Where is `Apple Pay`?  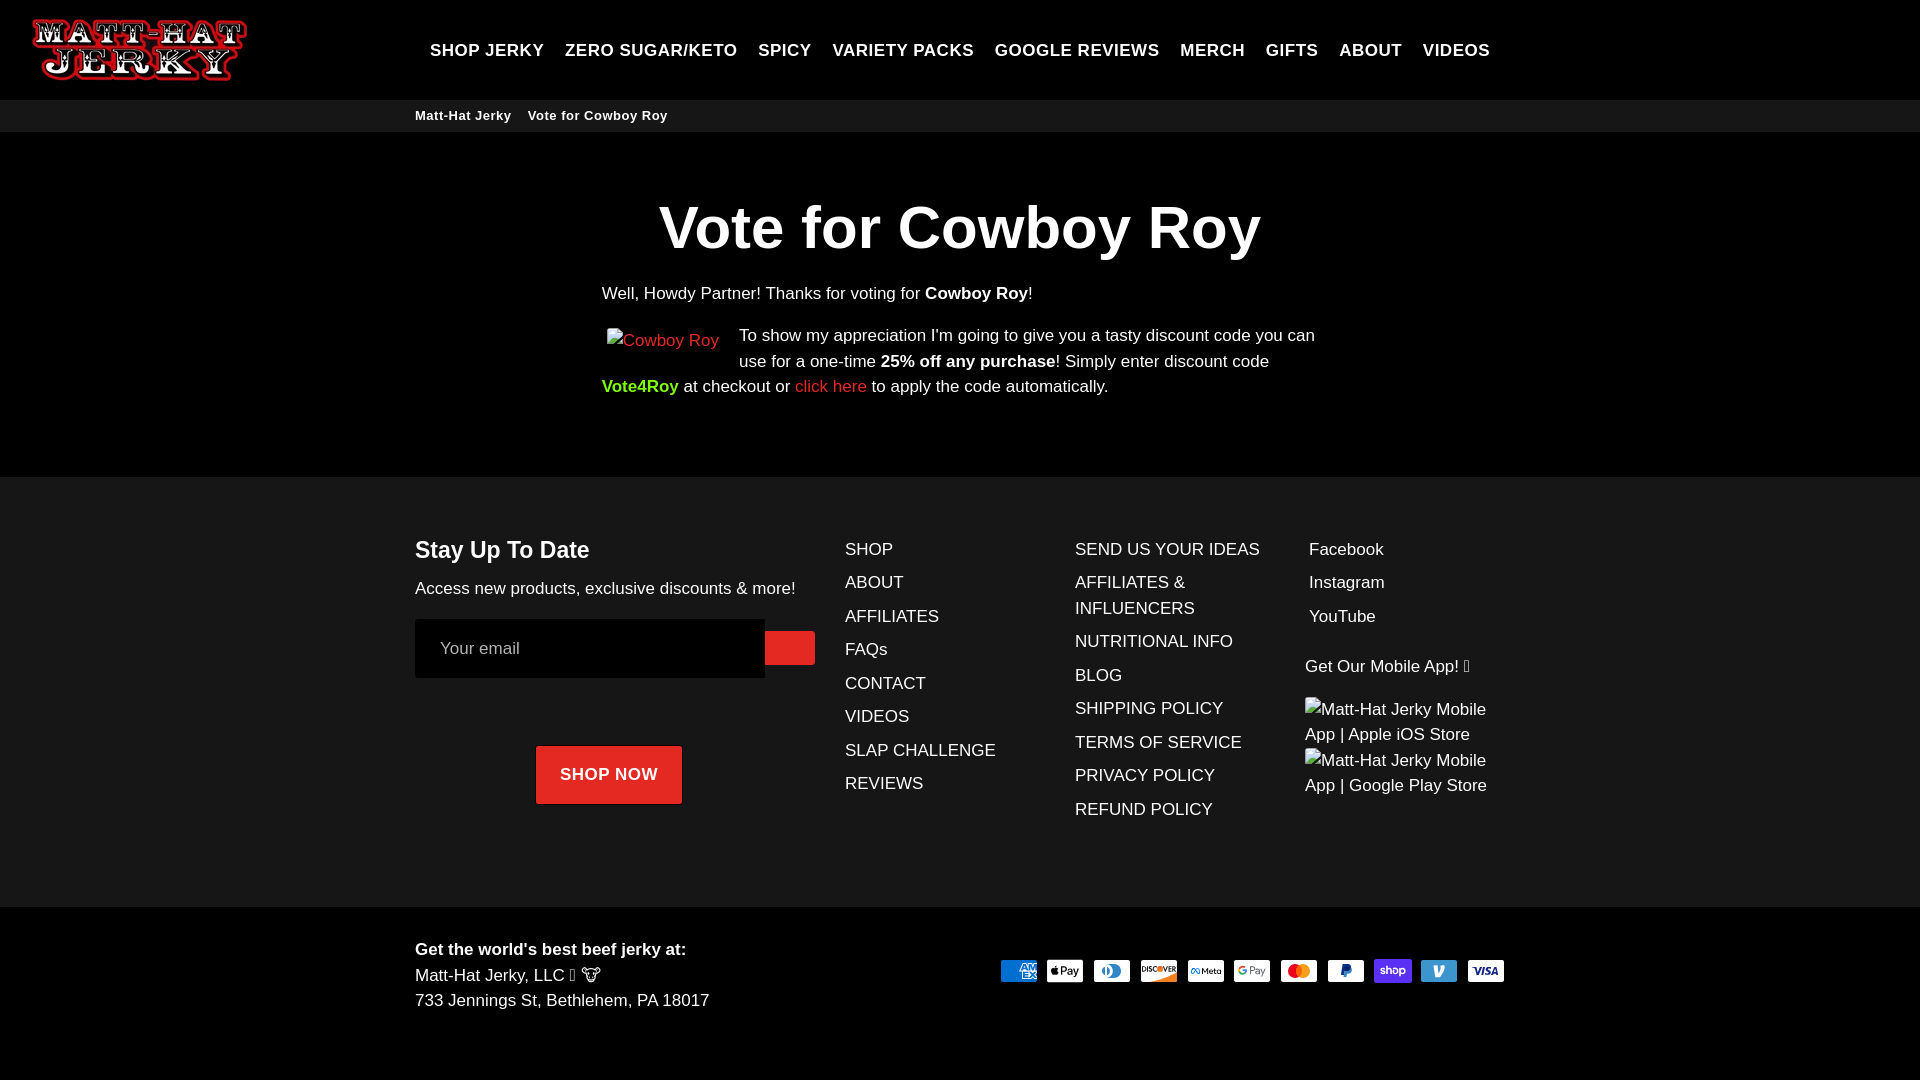 Apple Pay is located at coordinates (1065, 970).